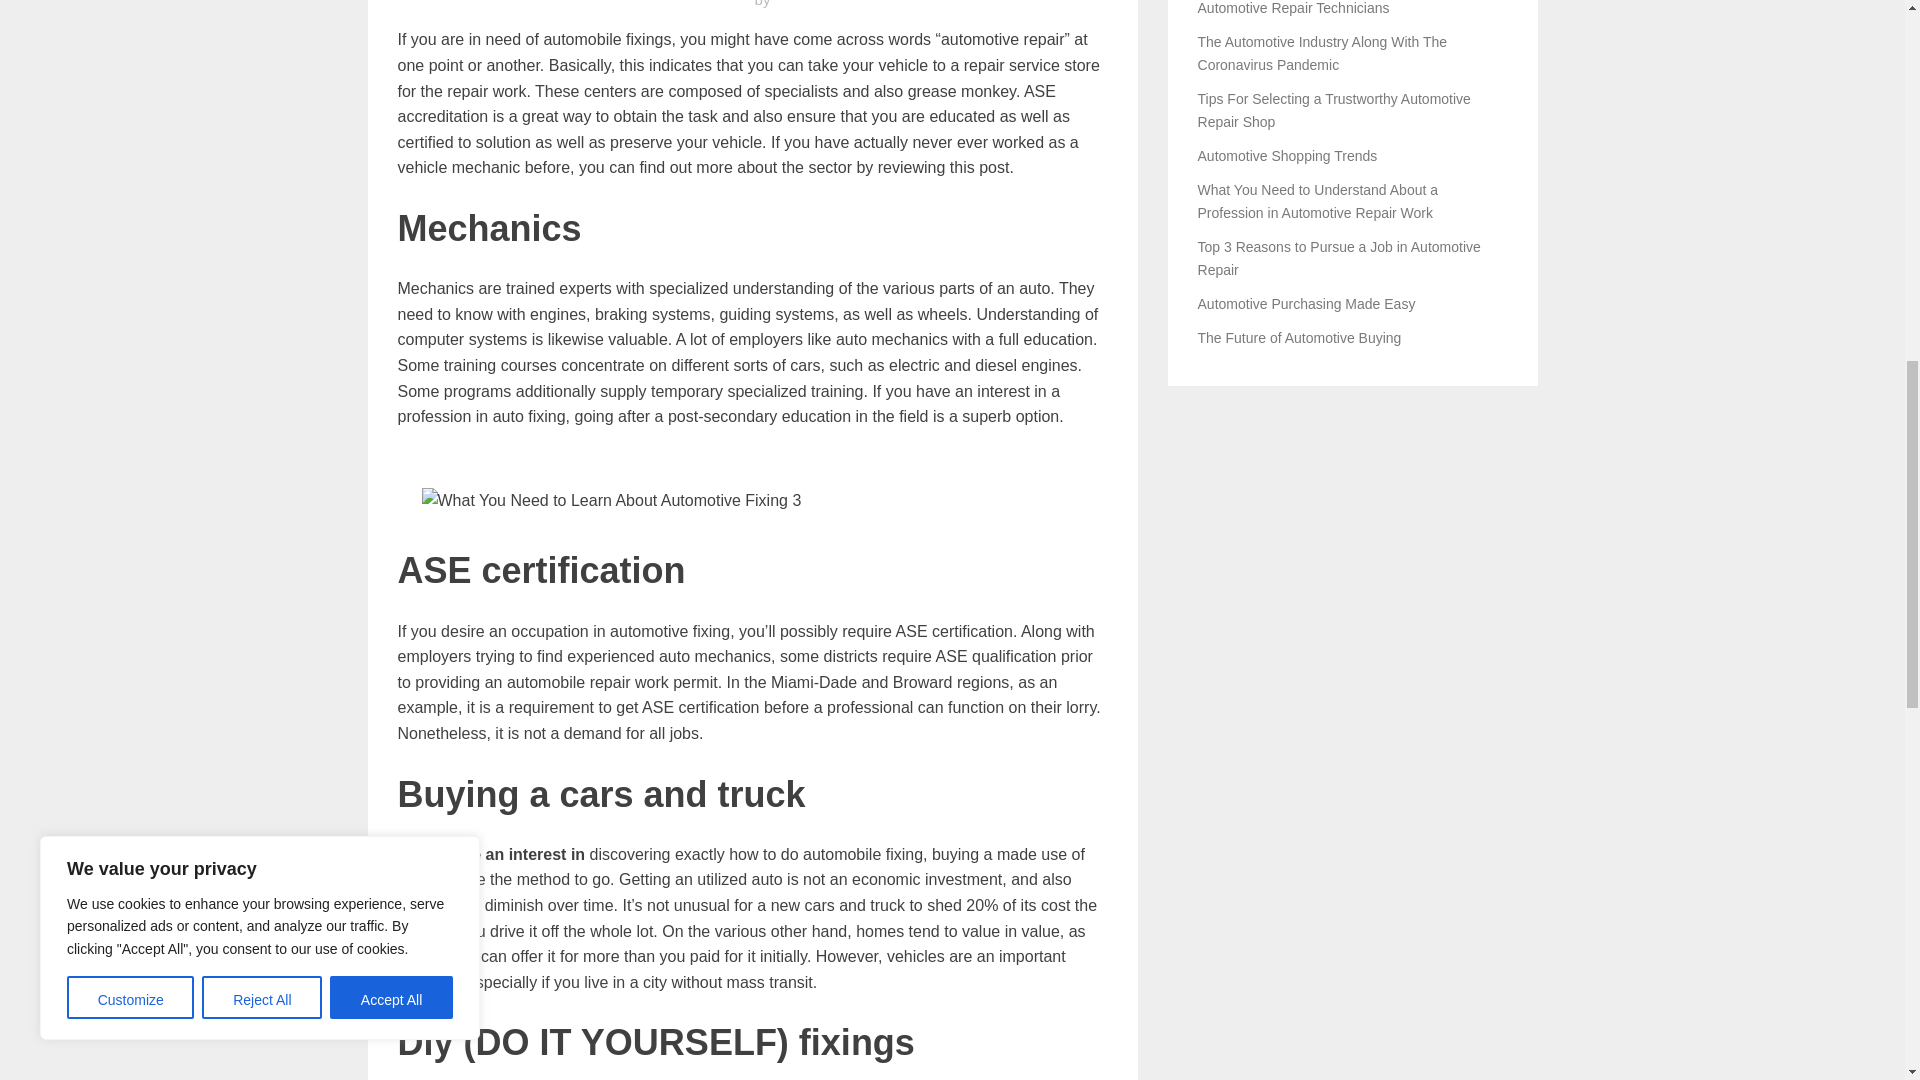 Image resolution: width=1920 pixels, height=1080 pixels. I want to click on Tips For Selecting a Trustworthy Automotive Repair Shop, so click(1334, 109).